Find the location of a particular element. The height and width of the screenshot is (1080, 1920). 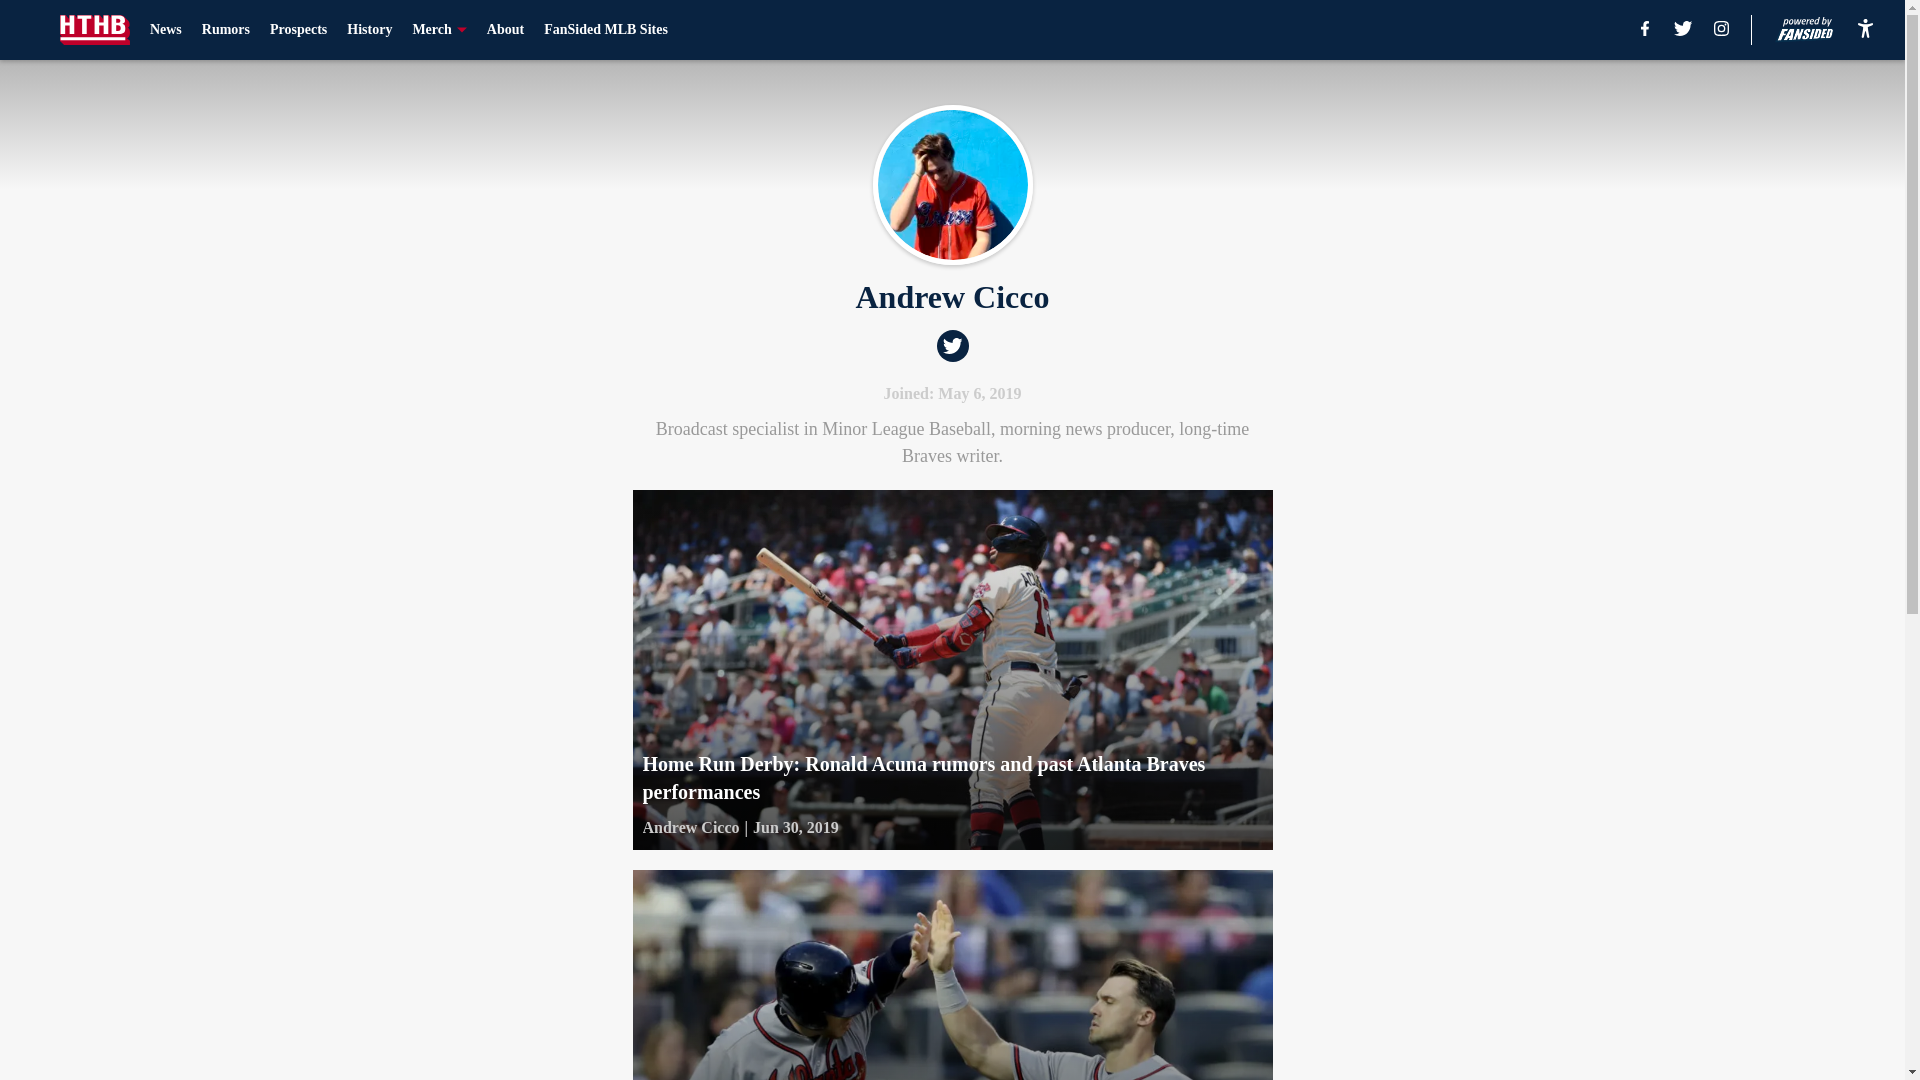

Andrew Cicco is located at coordinates (690, 828).